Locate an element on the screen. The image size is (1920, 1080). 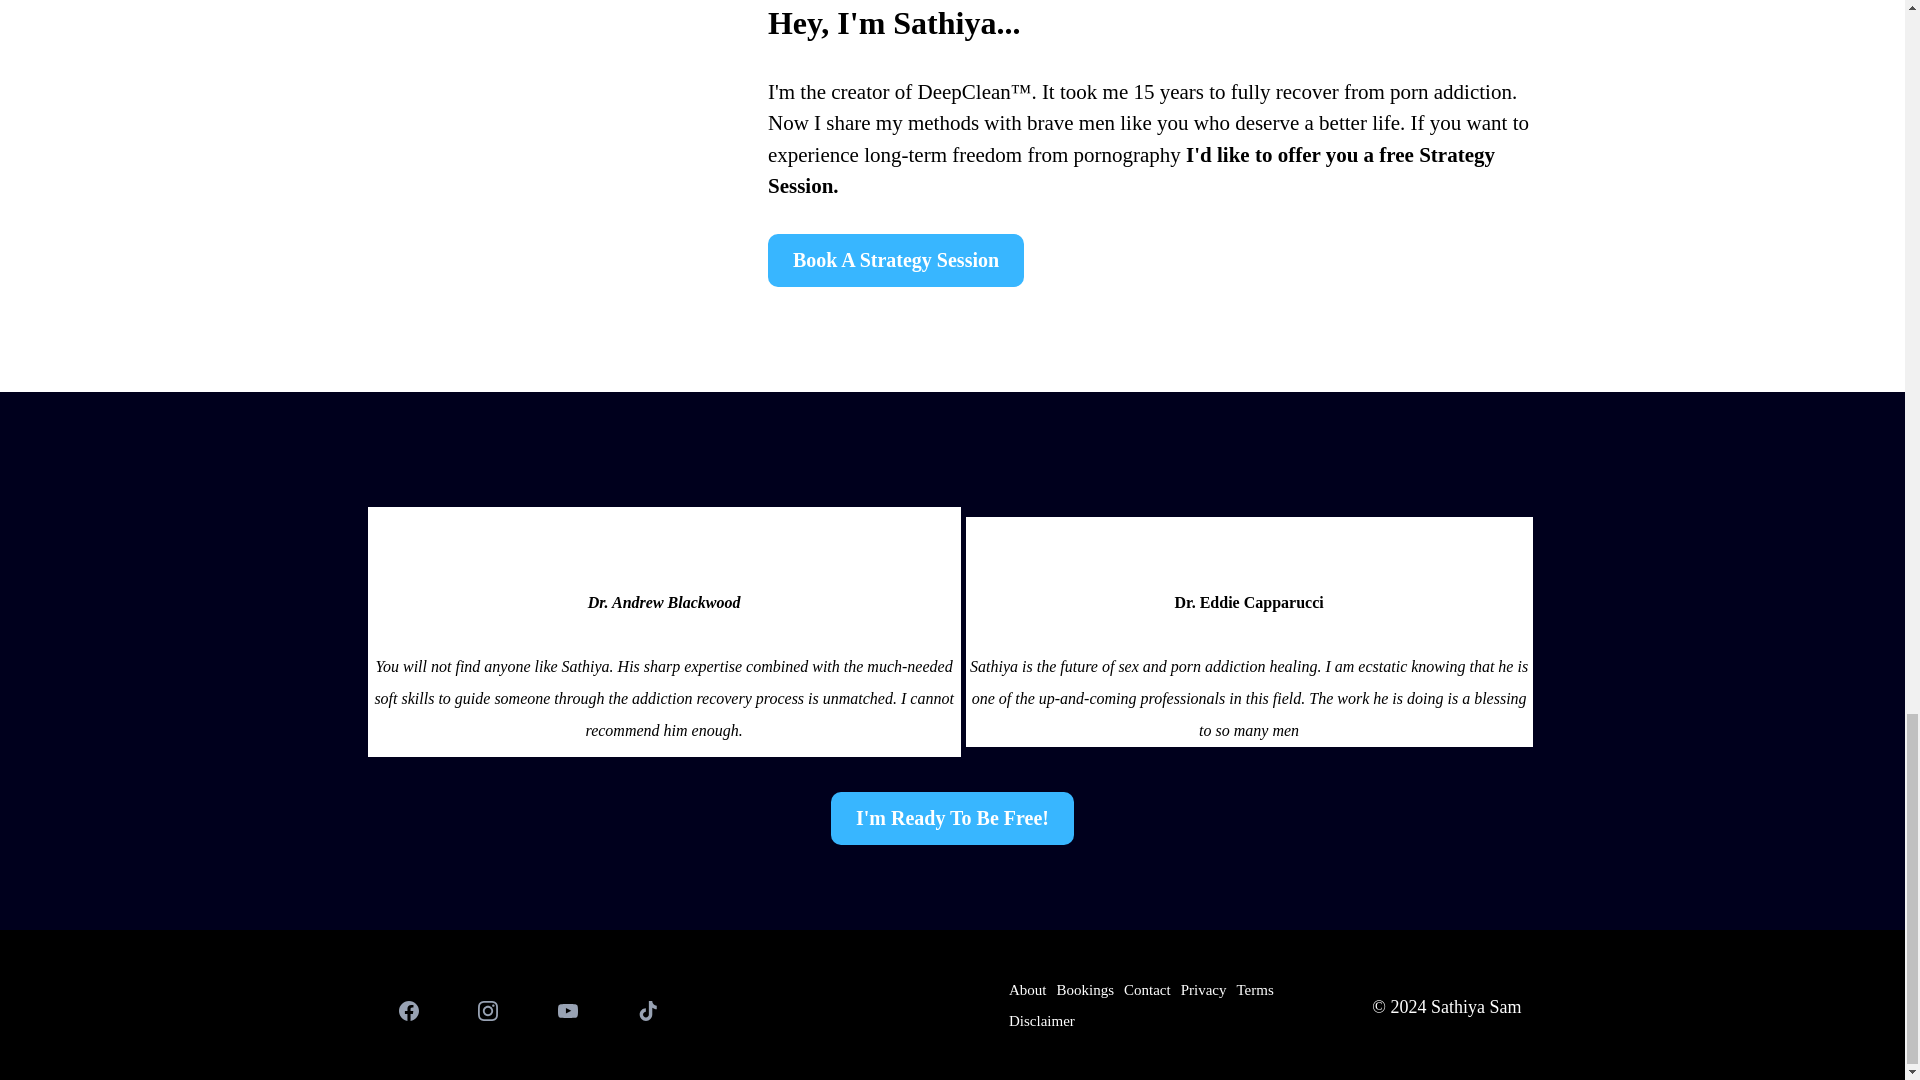
Book A Strategy Session is located at coordinates (896, 260).